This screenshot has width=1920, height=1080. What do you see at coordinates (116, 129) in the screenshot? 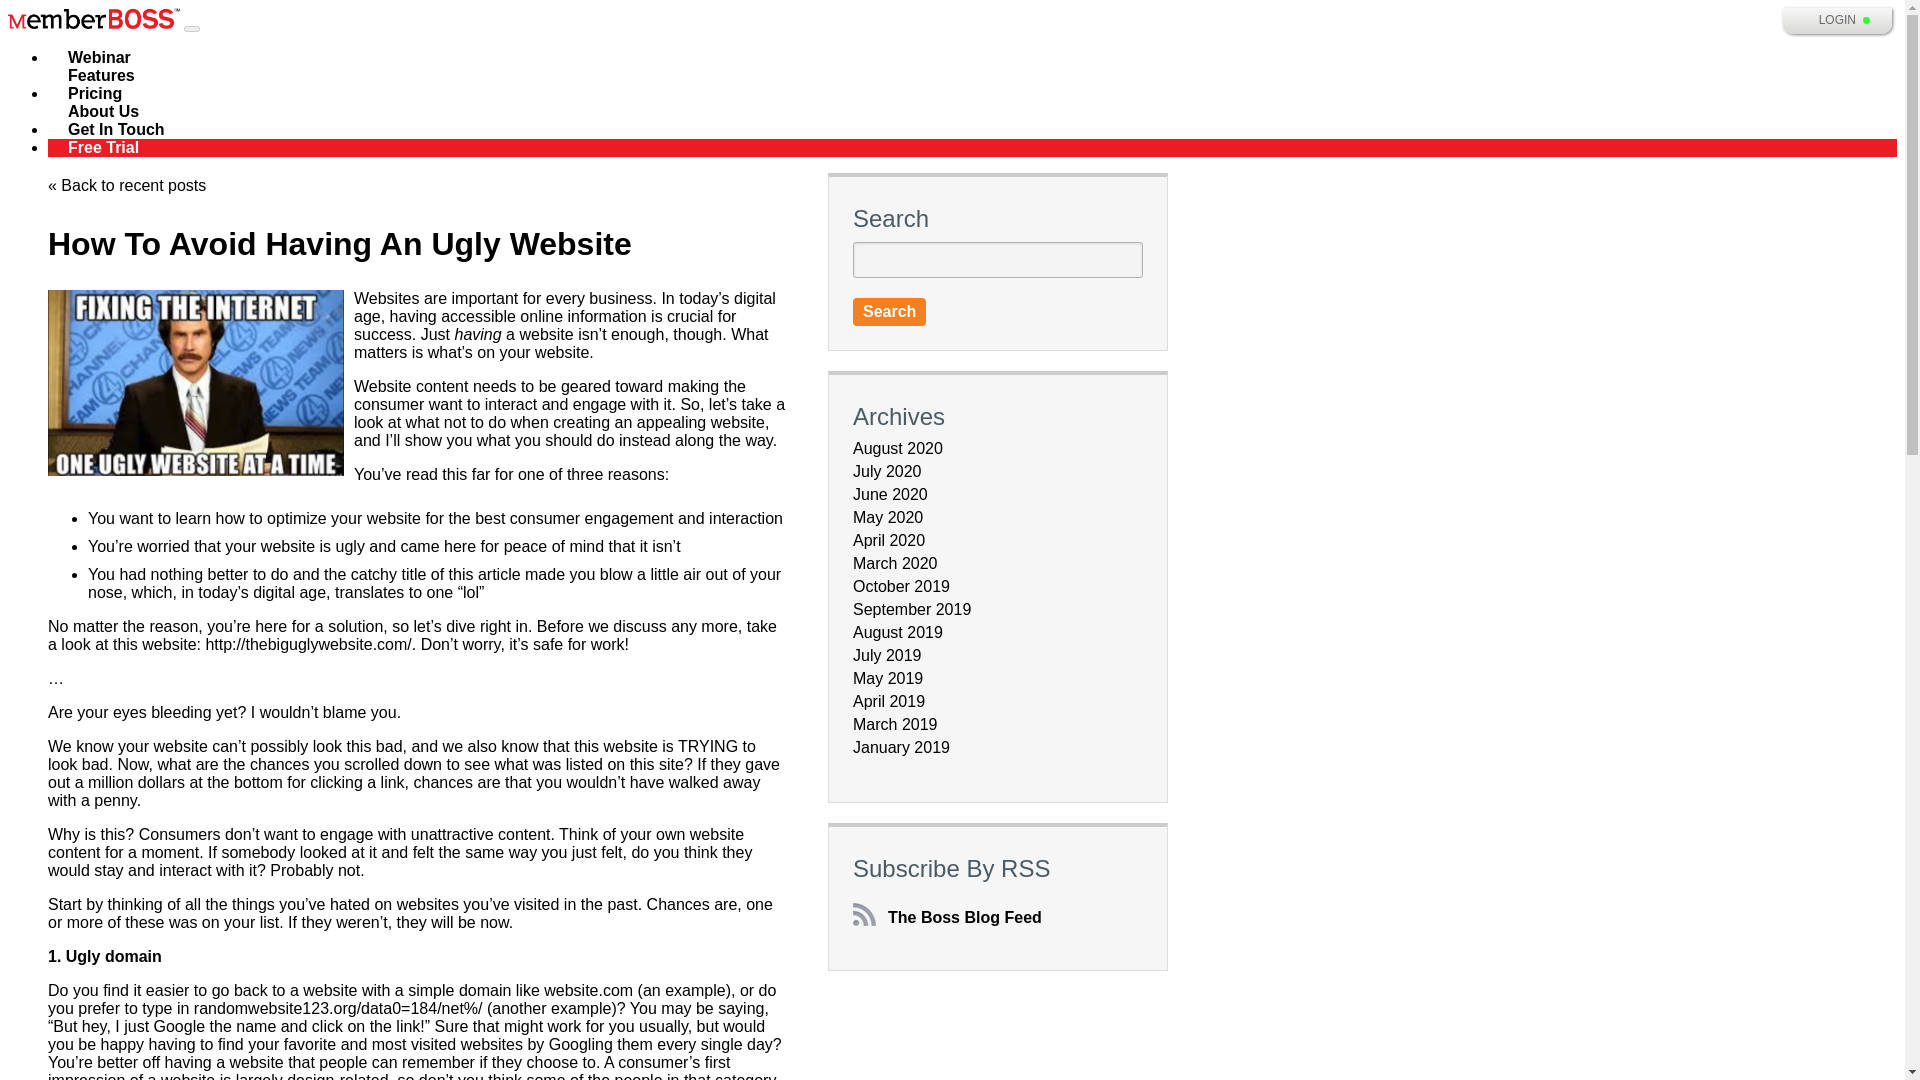
I see `Get In Touch` at bounding box center [116, 129].